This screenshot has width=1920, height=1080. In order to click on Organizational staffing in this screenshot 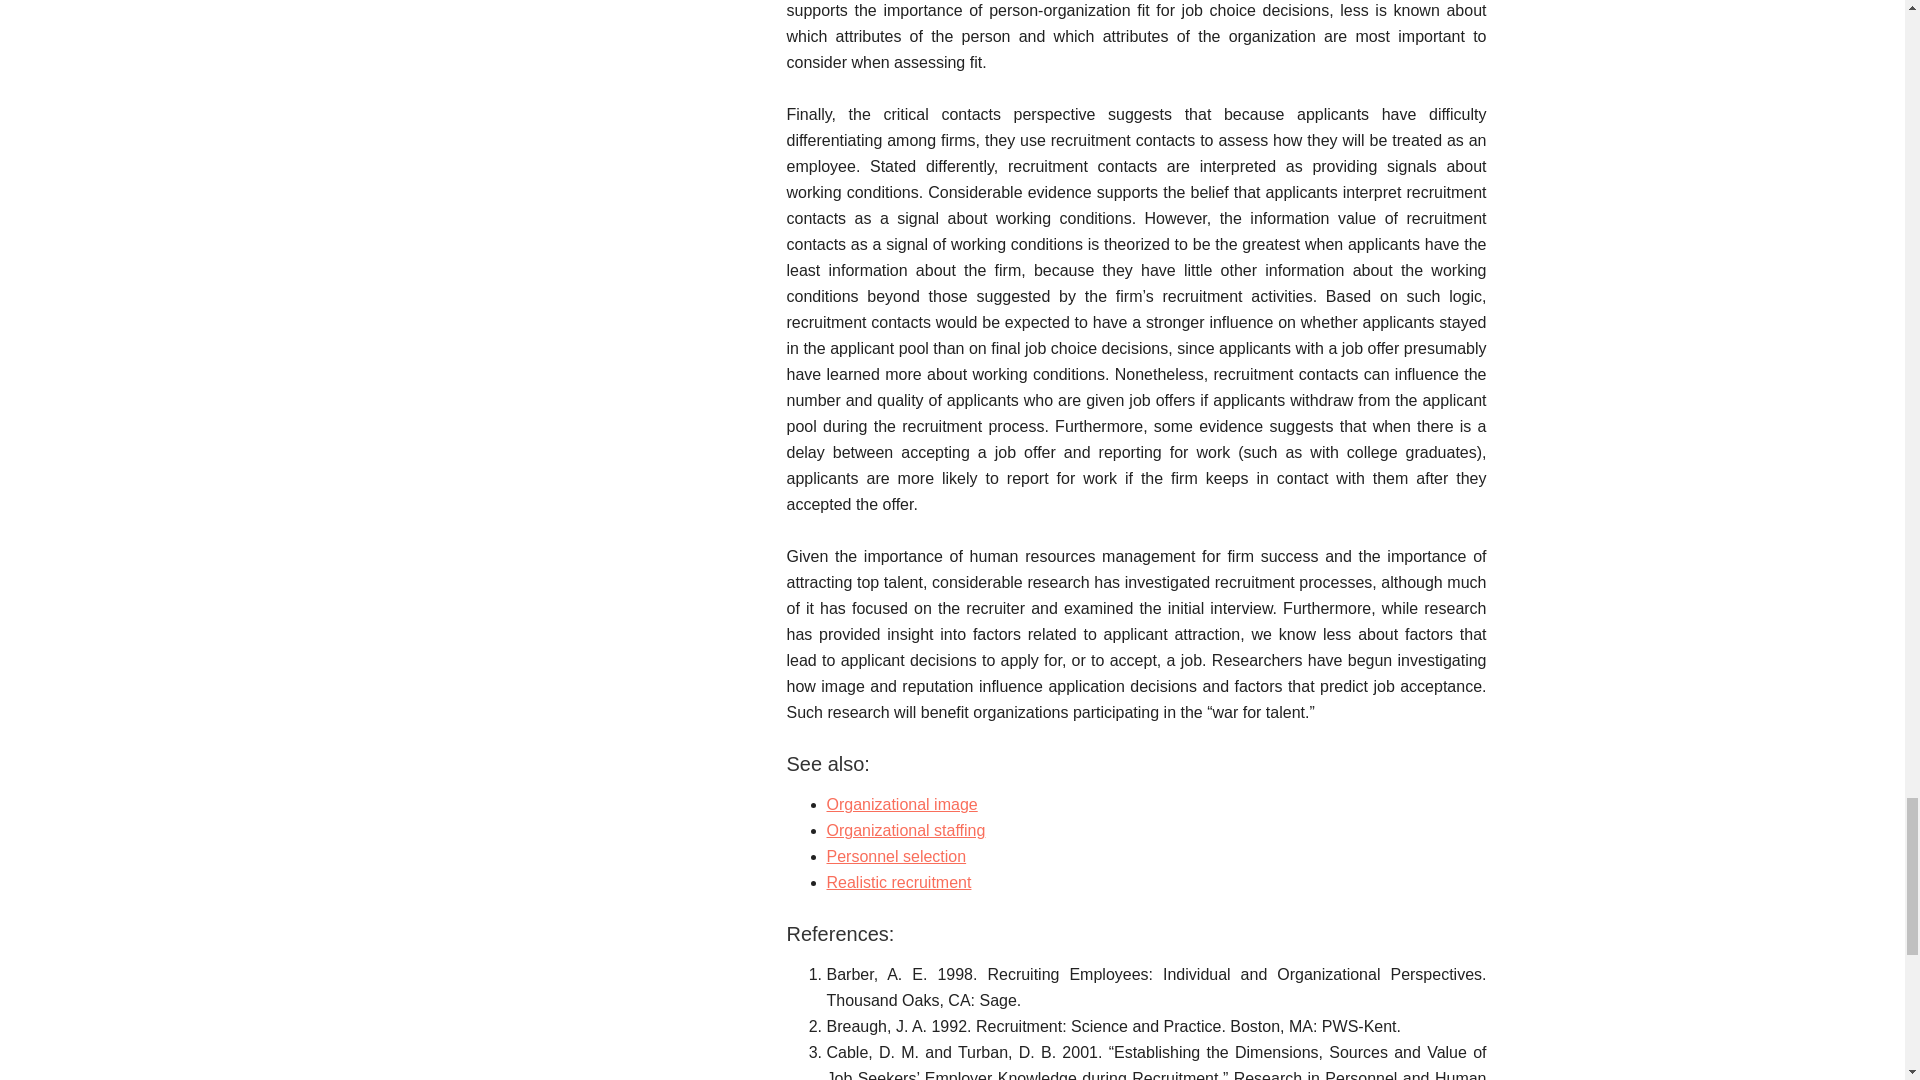, I will do `click(904, 830)`.